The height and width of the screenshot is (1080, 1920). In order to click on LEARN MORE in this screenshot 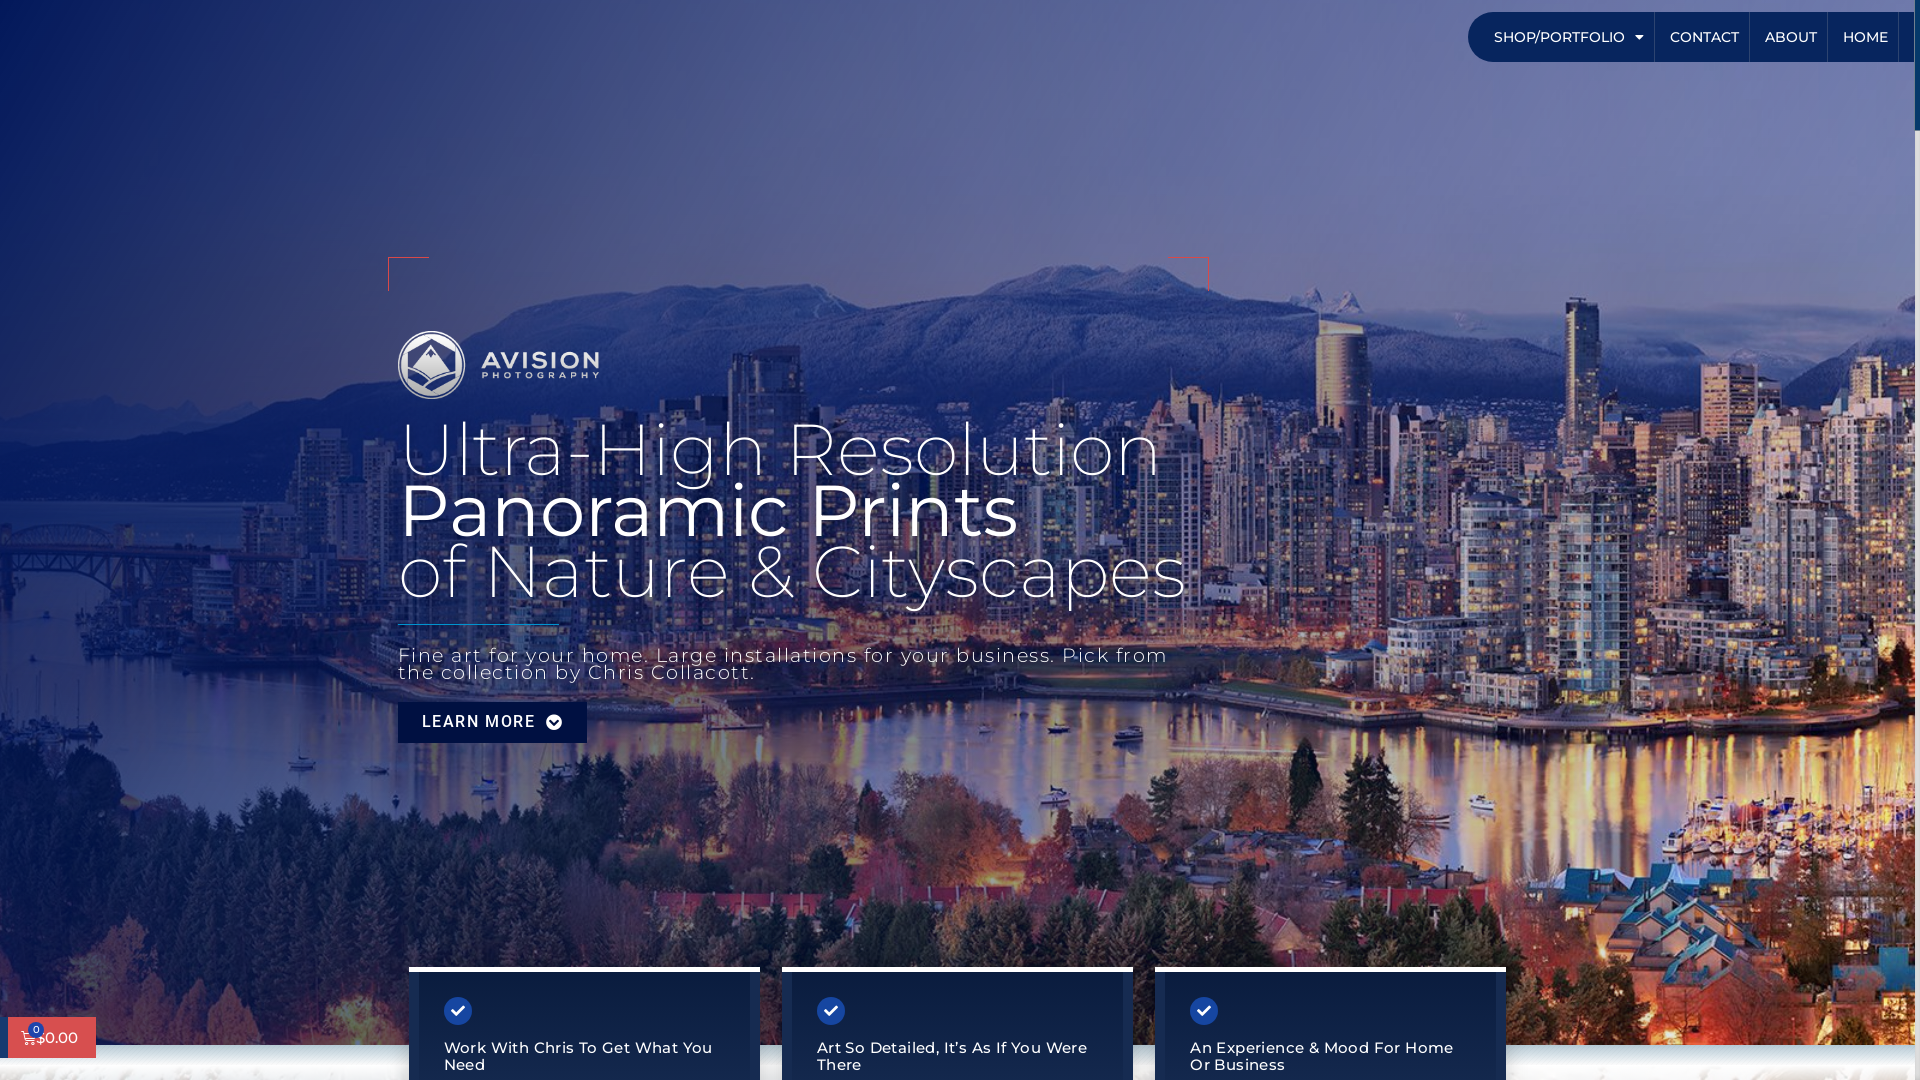, I will do `click(493, 722)`.